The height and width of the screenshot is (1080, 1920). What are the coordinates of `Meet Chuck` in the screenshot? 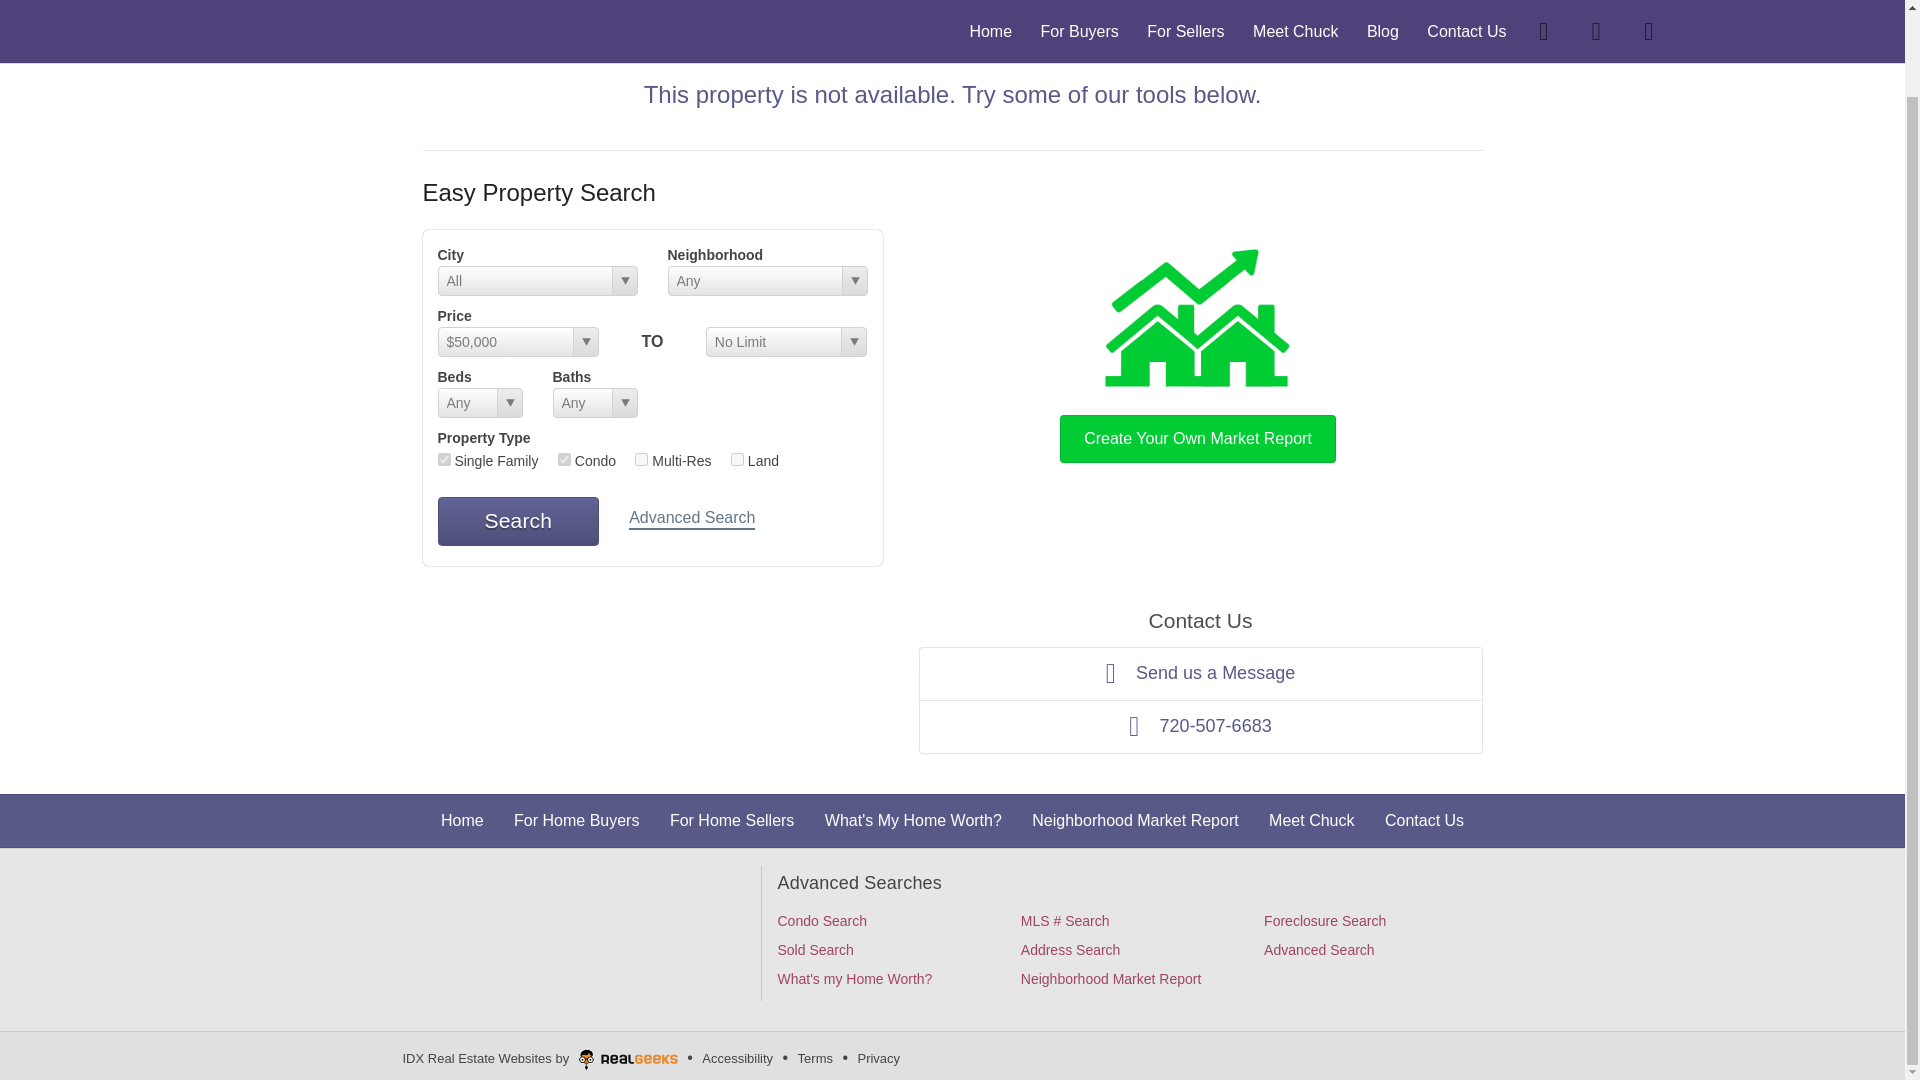 It's located at (1311, 820).